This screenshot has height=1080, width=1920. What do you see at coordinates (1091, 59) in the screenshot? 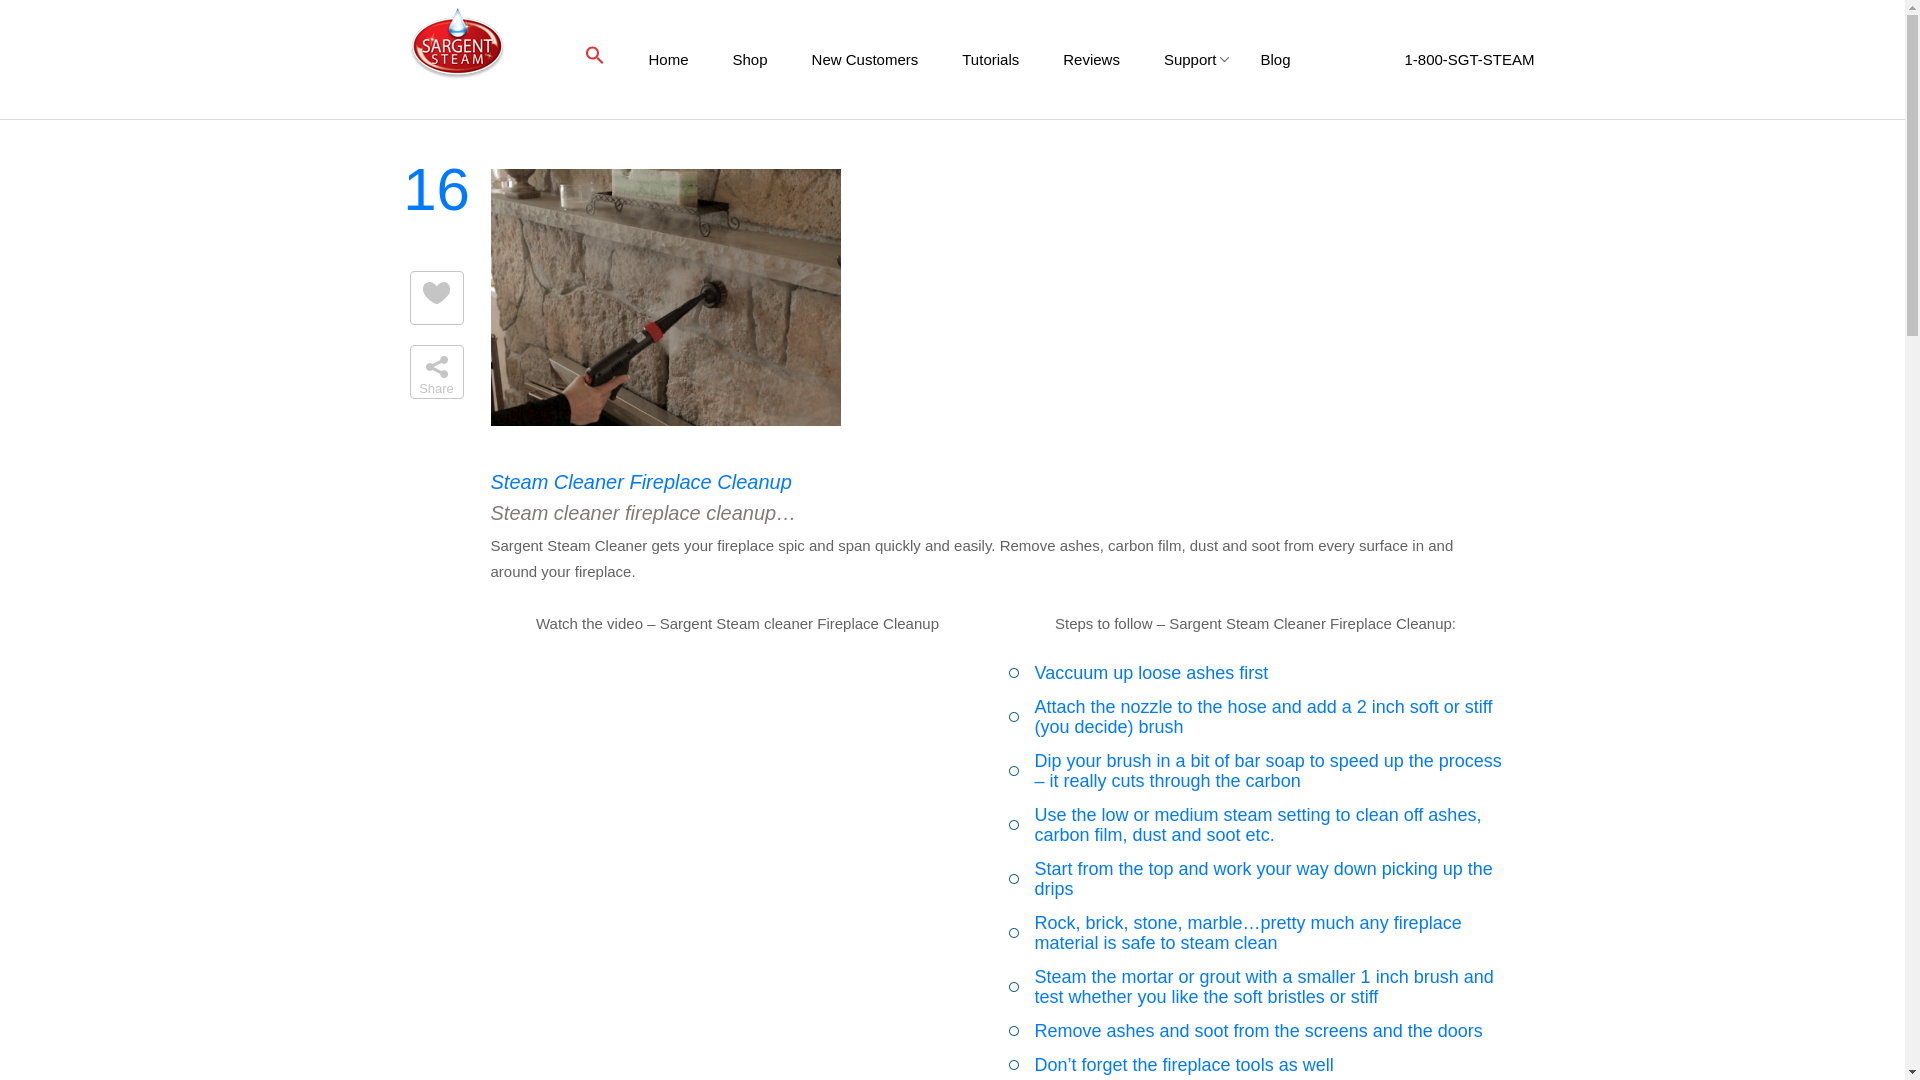
I see `Reviews` at bounding box center [1091, 59].